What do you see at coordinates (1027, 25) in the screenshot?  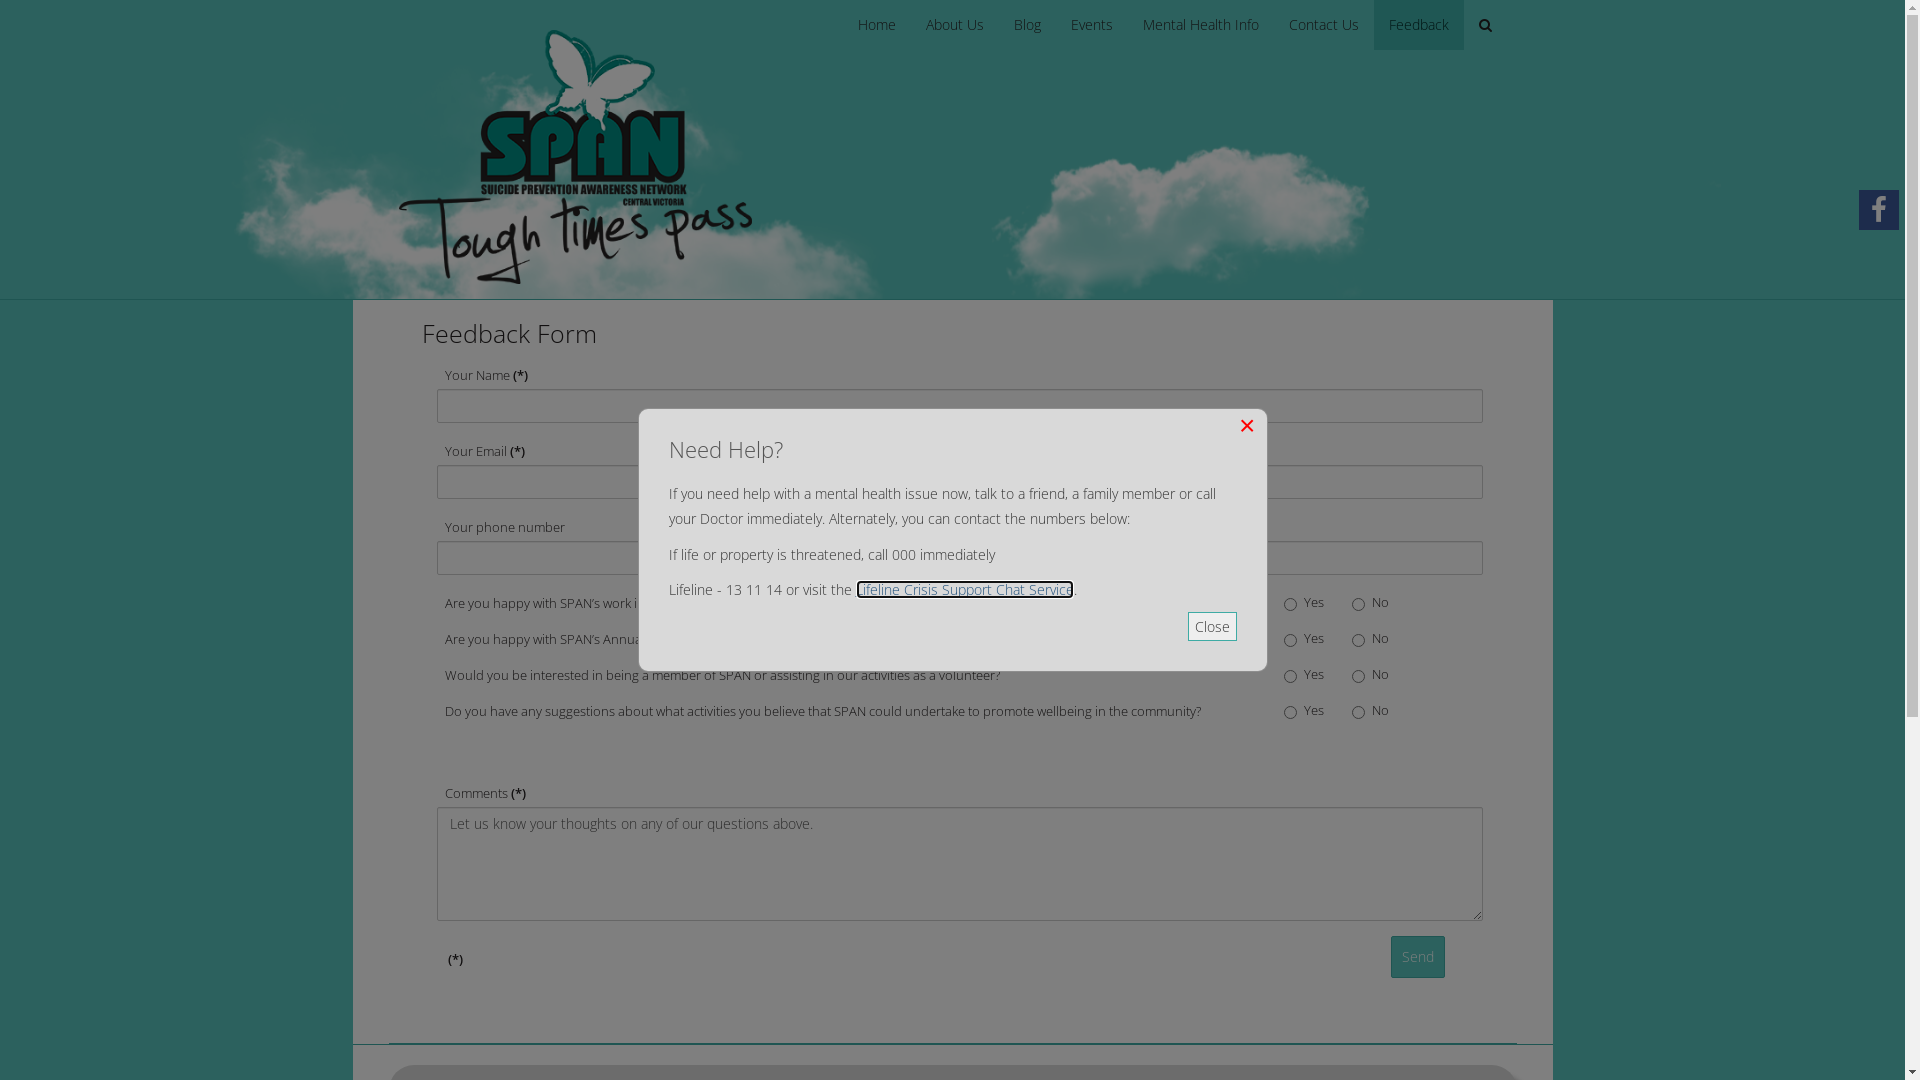 I see `Blog` at bounding box center [1027, 25].